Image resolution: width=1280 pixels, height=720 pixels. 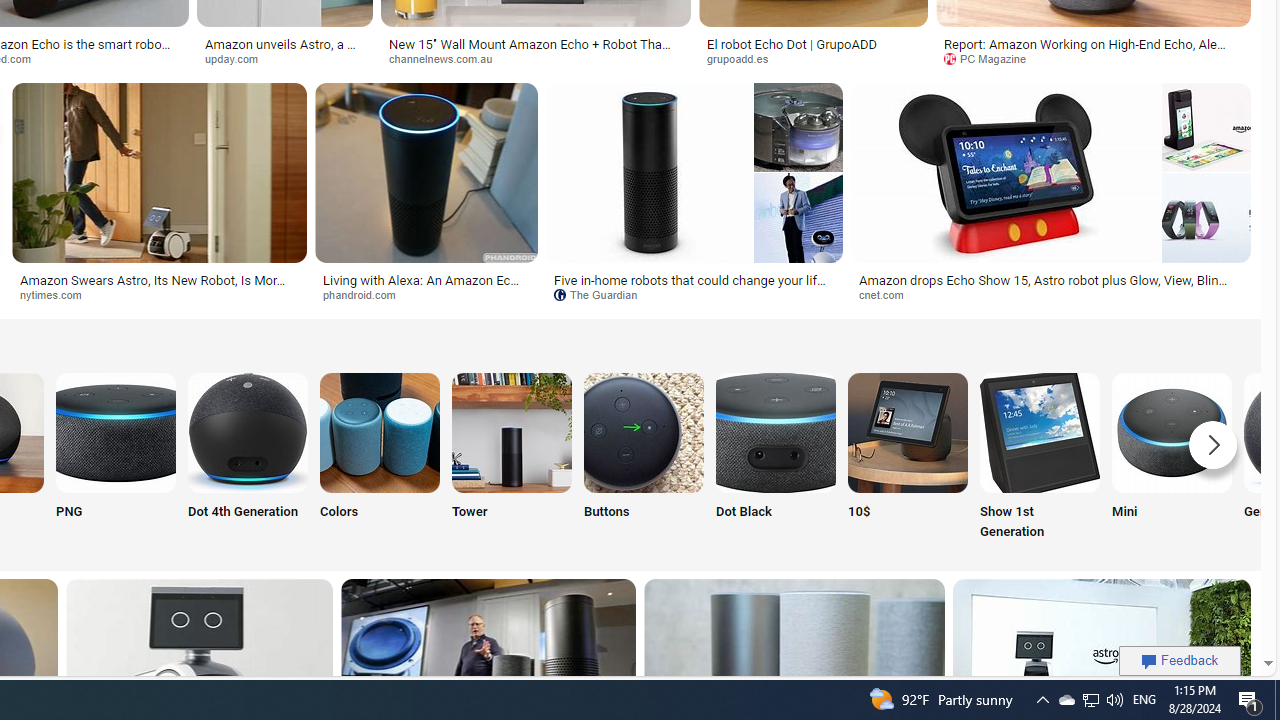 What do you see at coordinates (775, 432) in the screenshot?
I see `Amazon Echo Dot Black` at bounding box center [775, 432].